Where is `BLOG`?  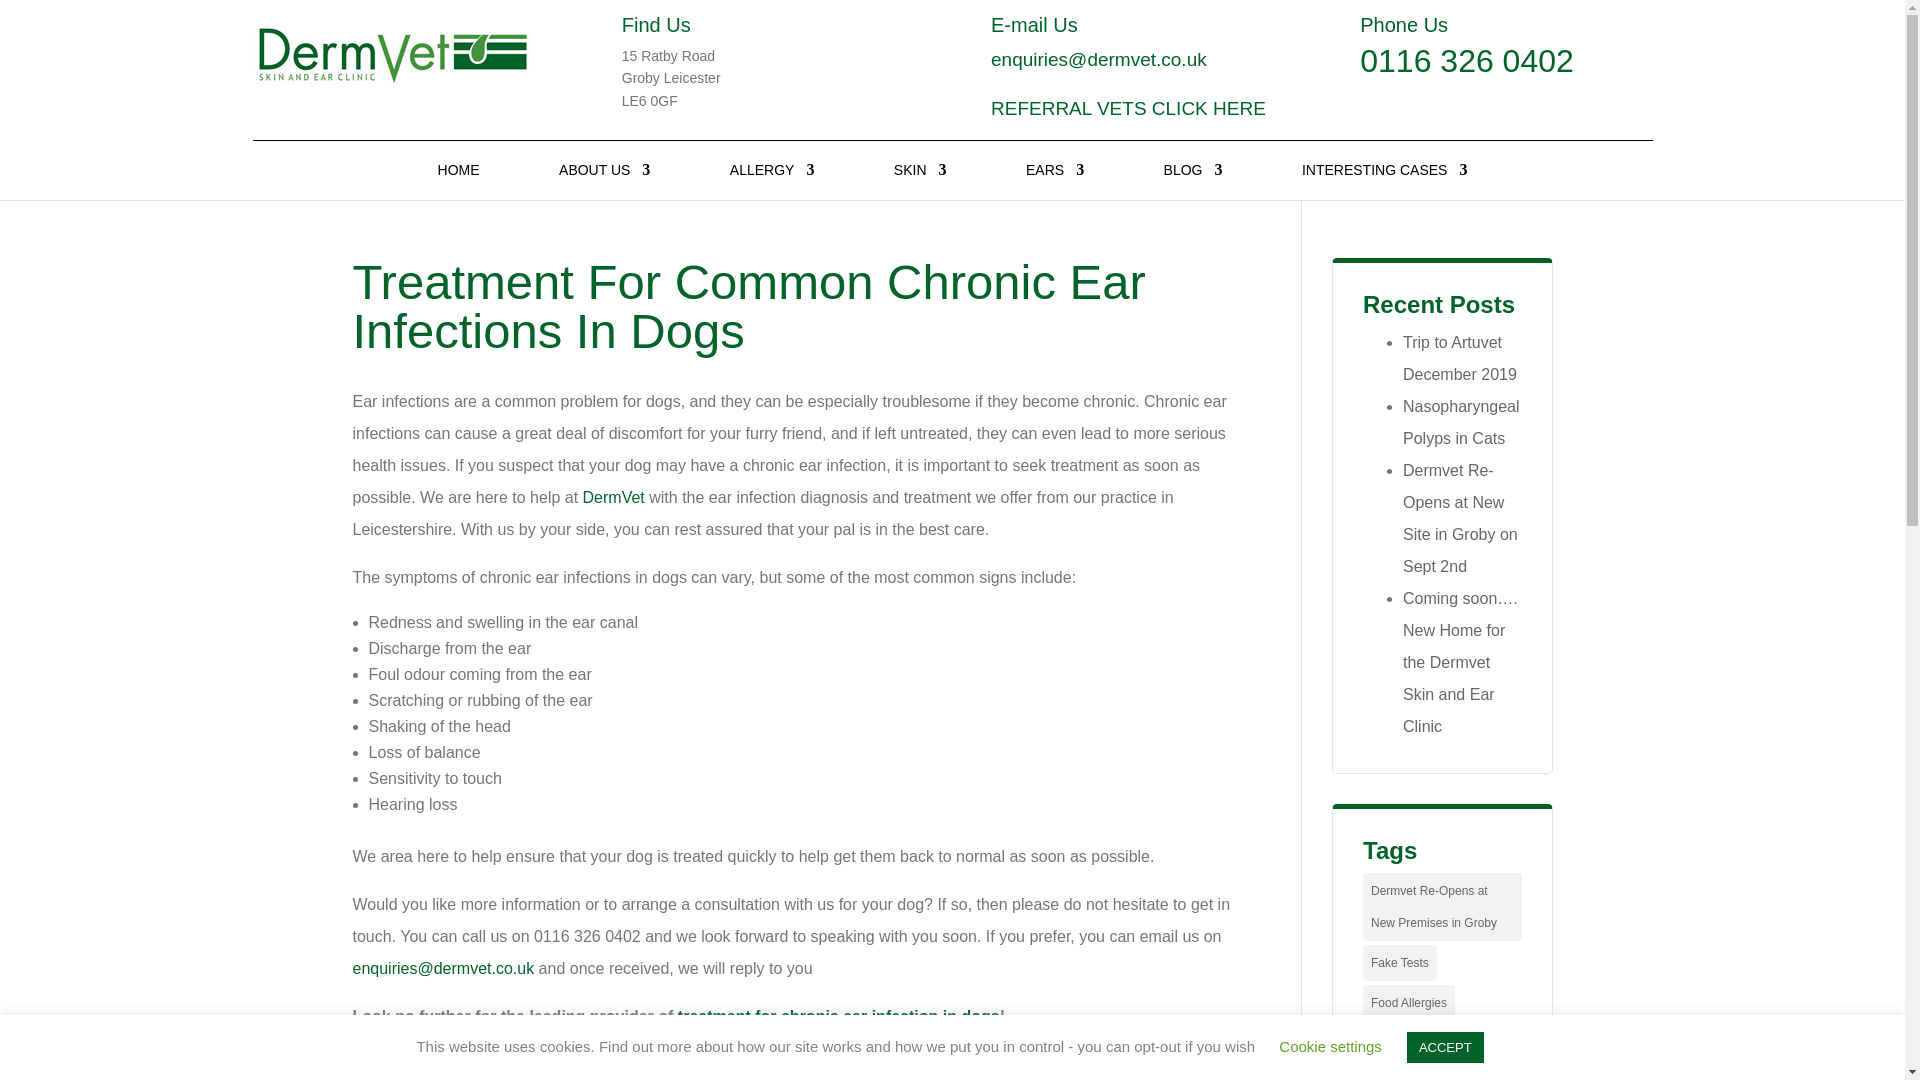 BLOG is located at coordinates (1193, 181).